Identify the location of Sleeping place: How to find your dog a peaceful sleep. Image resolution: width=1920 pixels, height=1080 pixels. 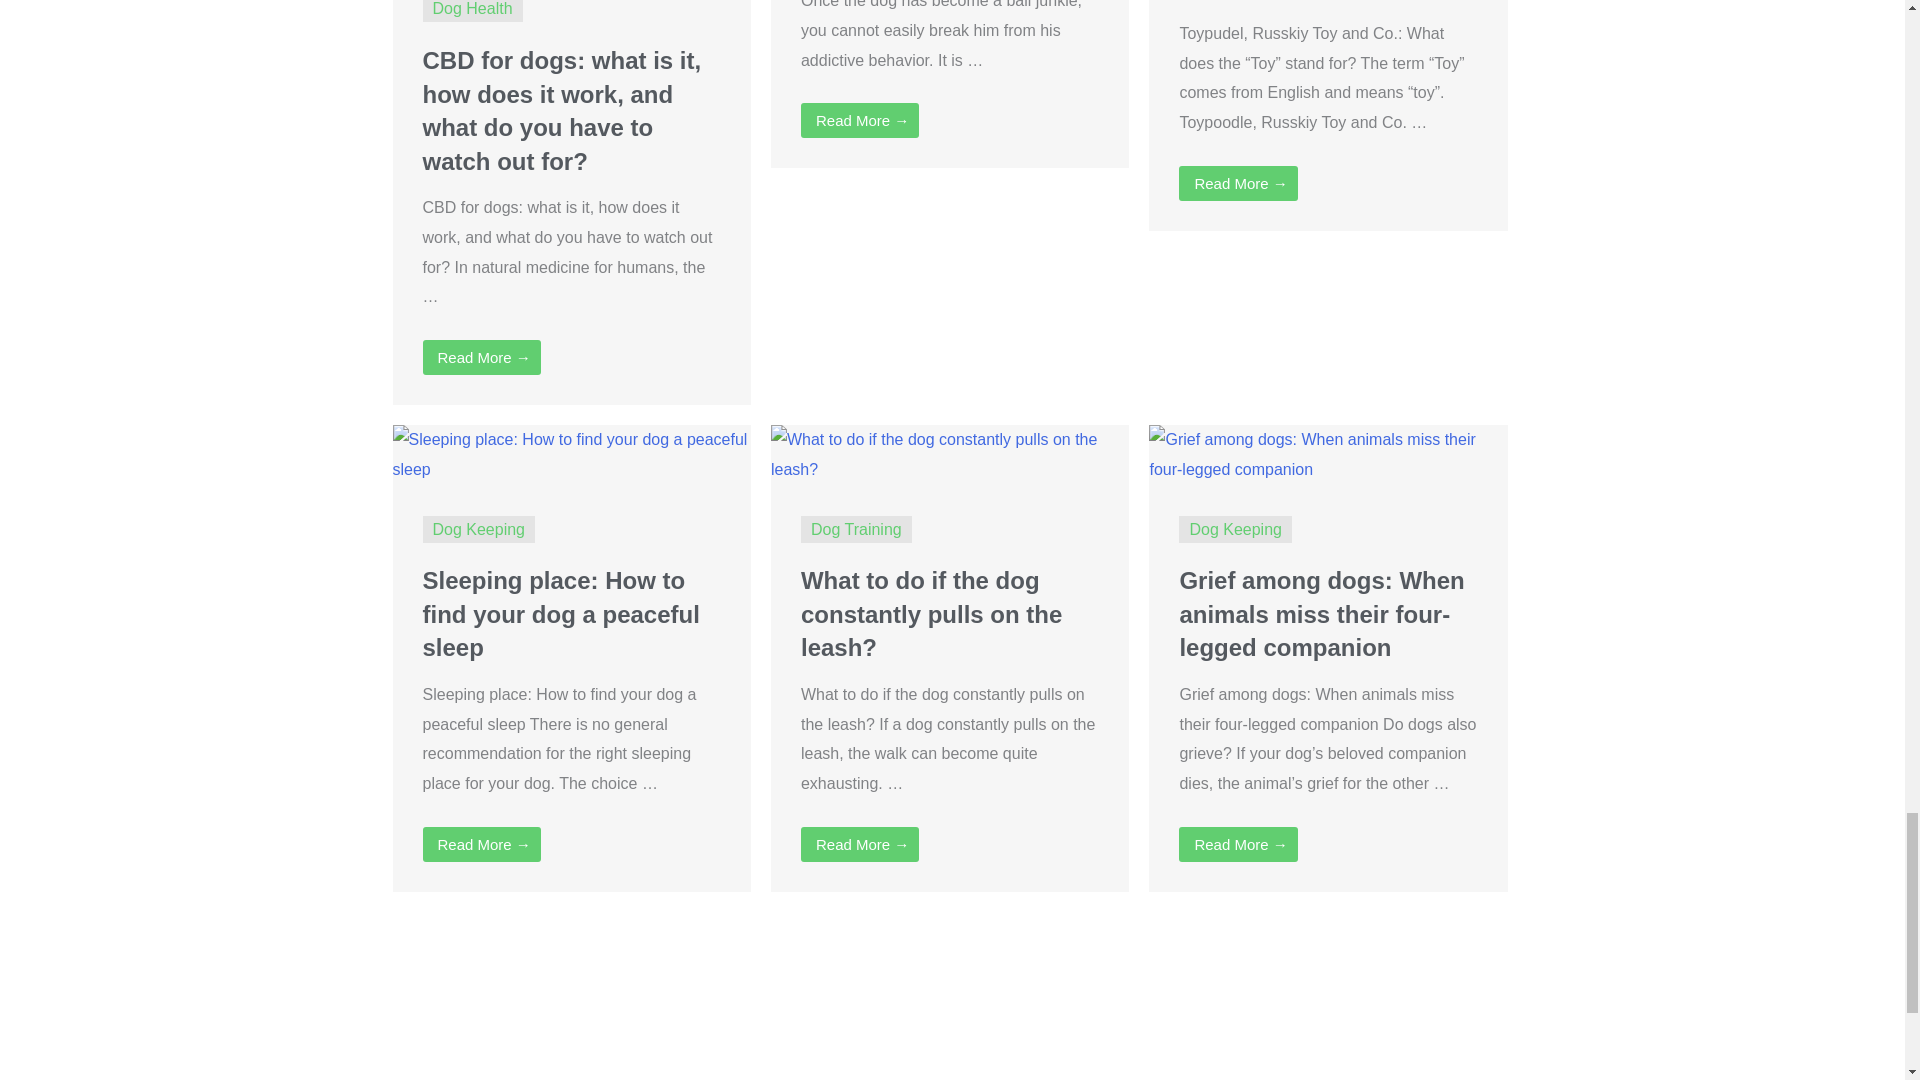
(560, 614).